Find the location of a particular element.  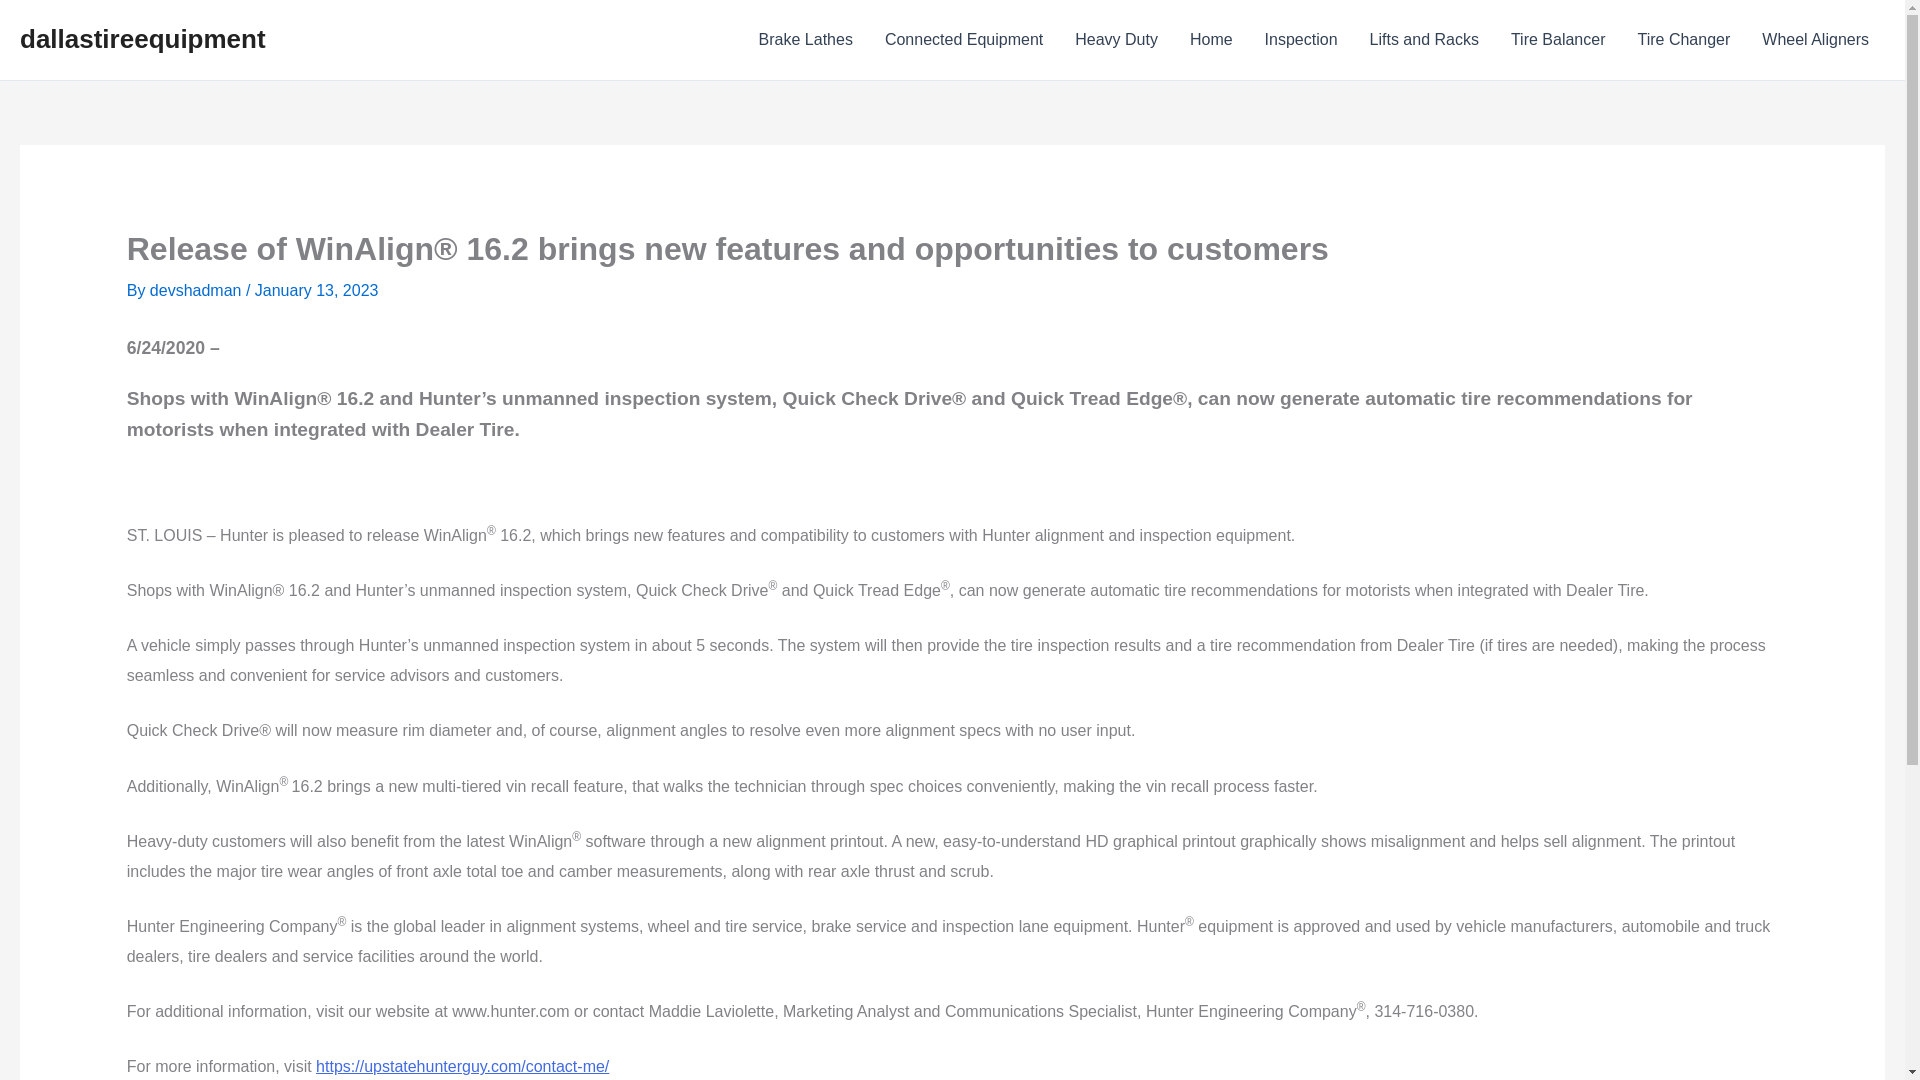

Tire Balancer is located at coordinates (1558, 40).